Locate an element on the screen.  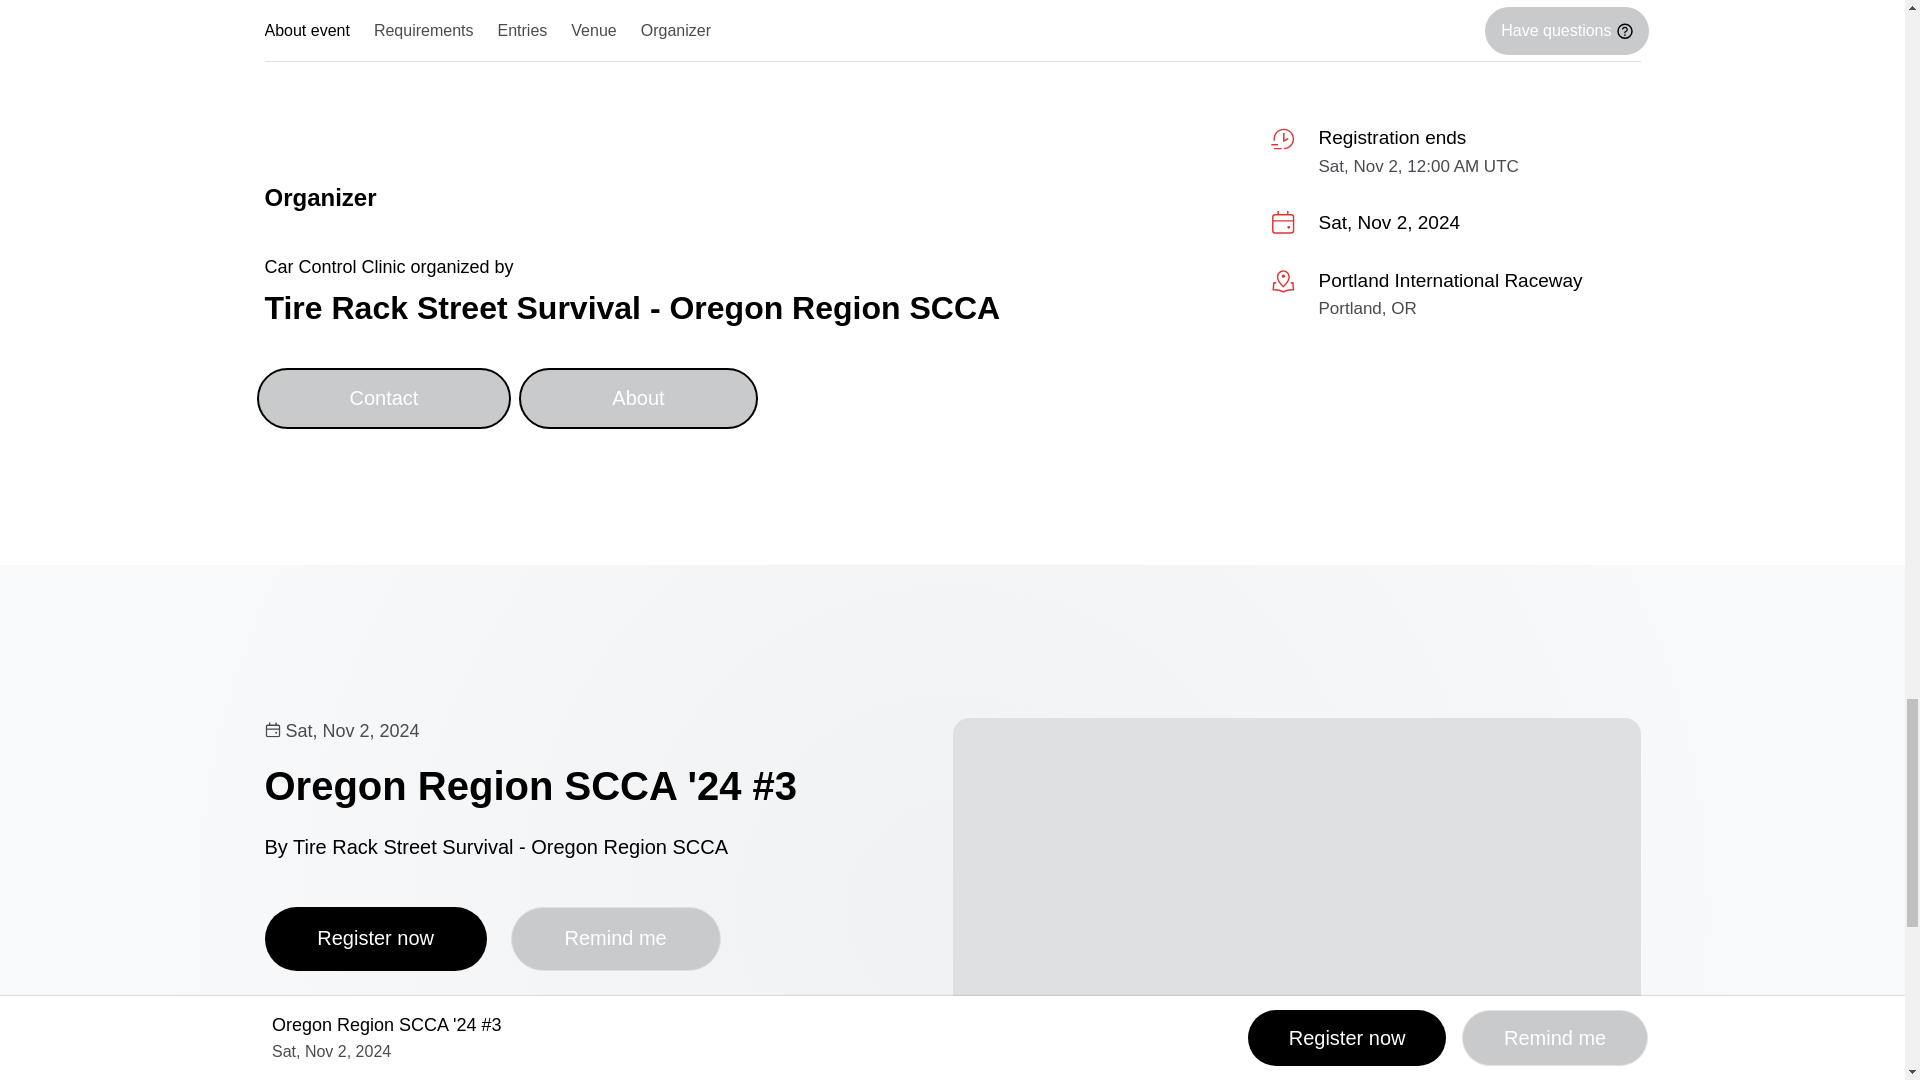
About is located at coordinates (637, 398).